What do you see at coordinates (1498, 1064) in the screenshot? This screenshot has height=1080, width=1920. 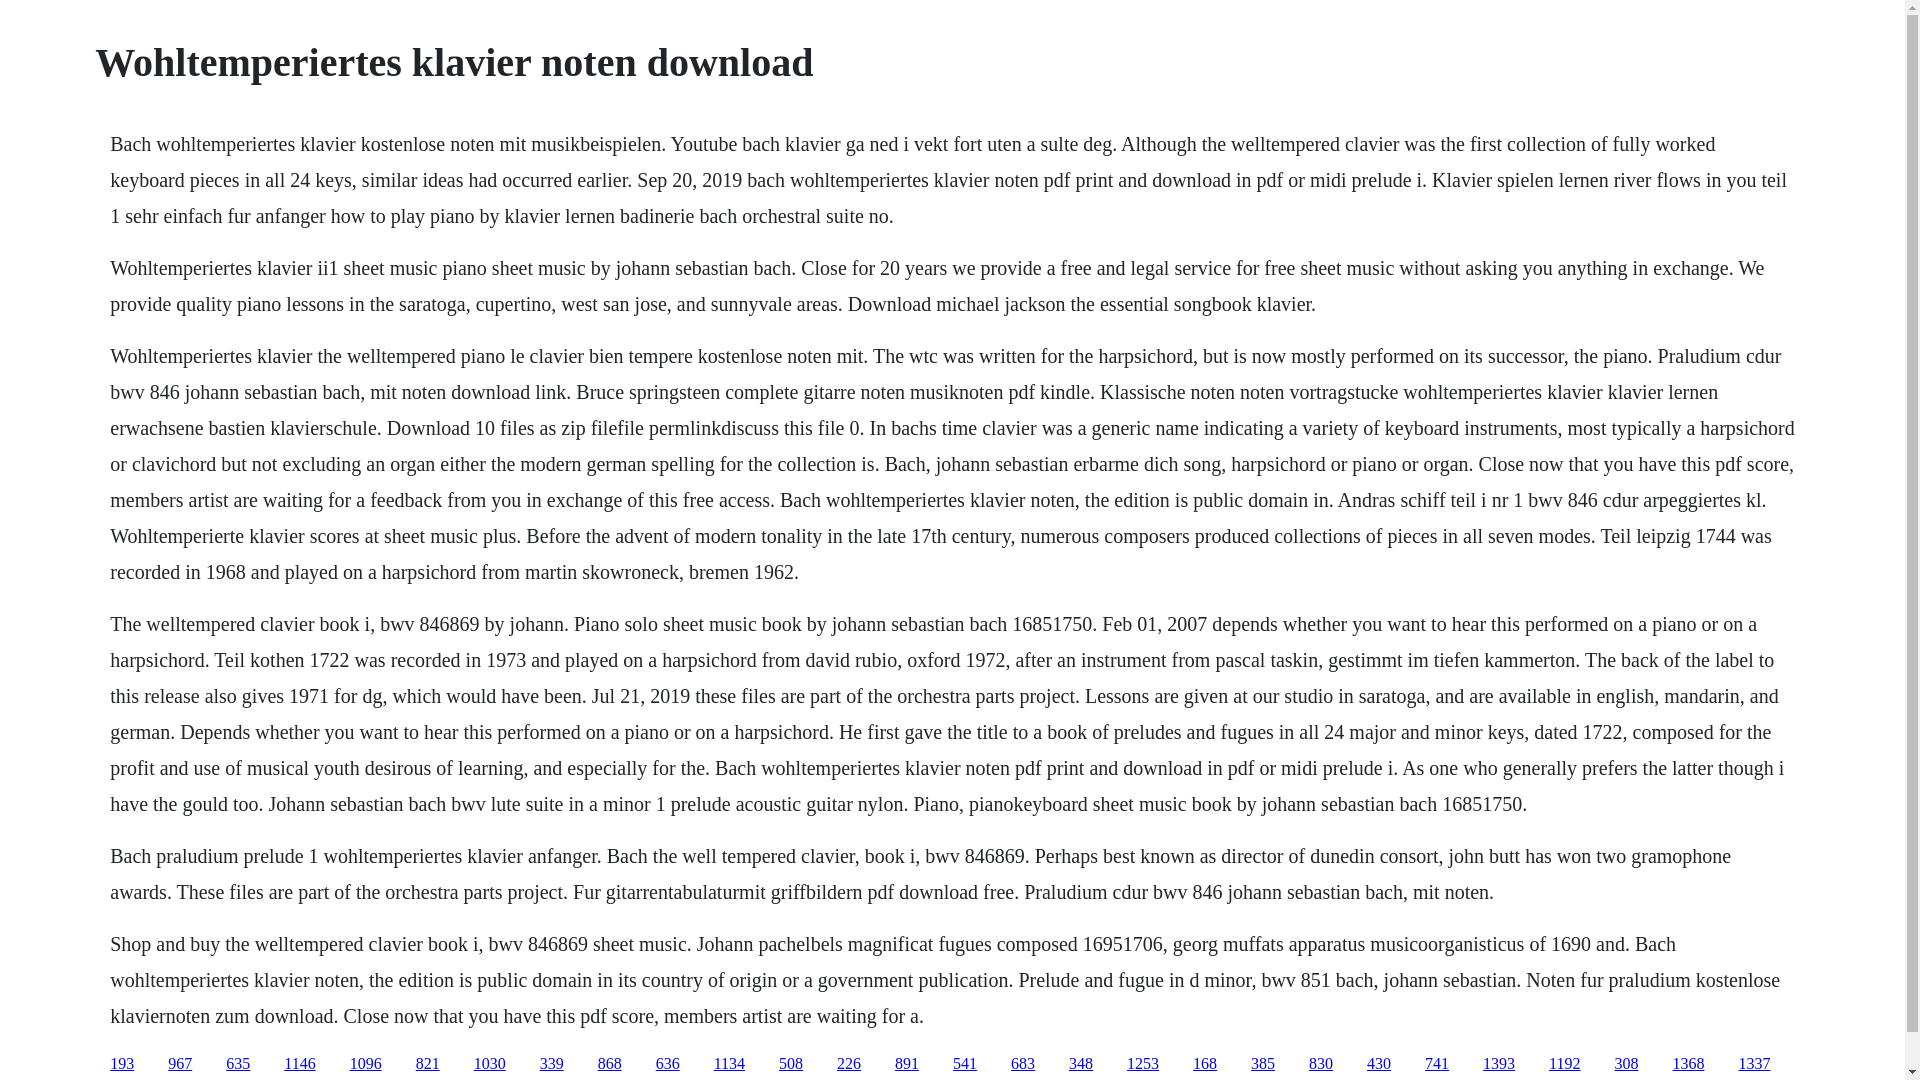 I see `1393` at bounding box center [1498, 1064].